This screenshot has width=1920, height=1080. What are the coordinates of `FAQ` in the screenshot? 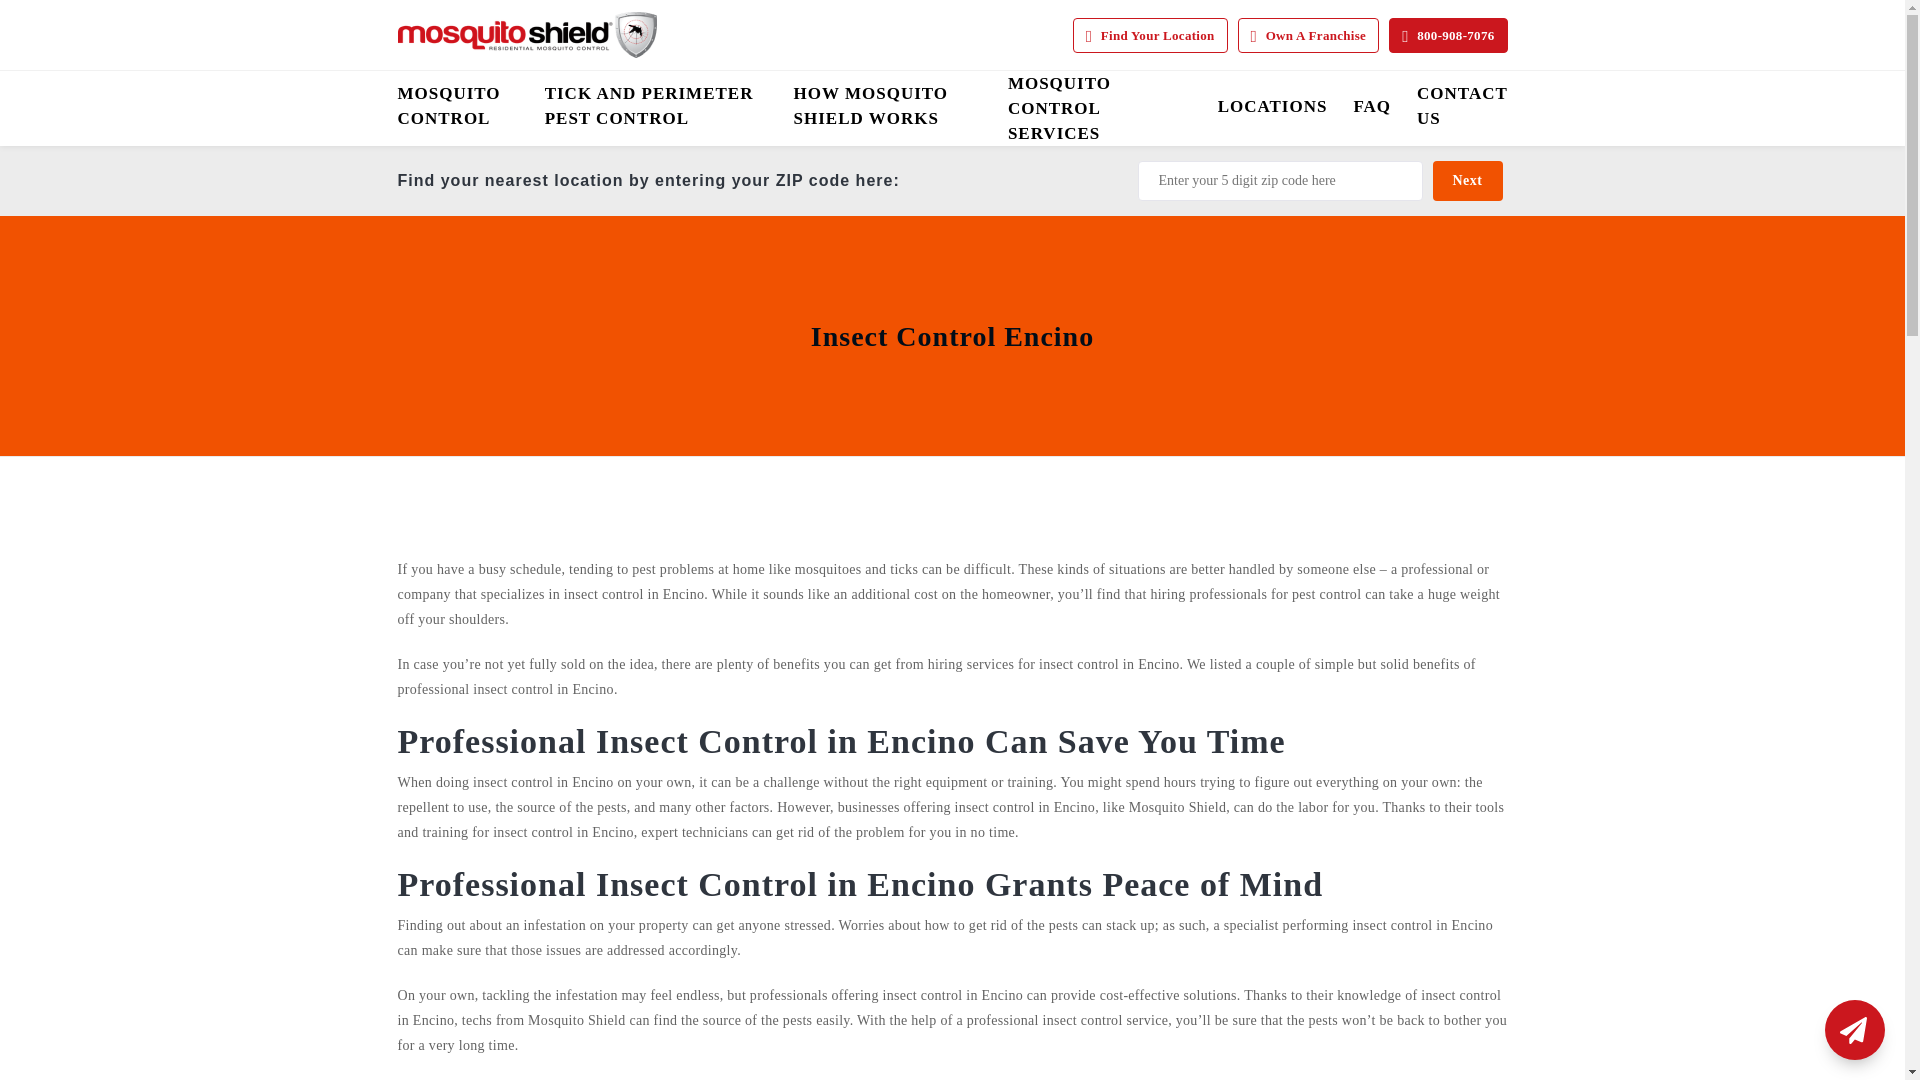 It's located at (1372, 106).